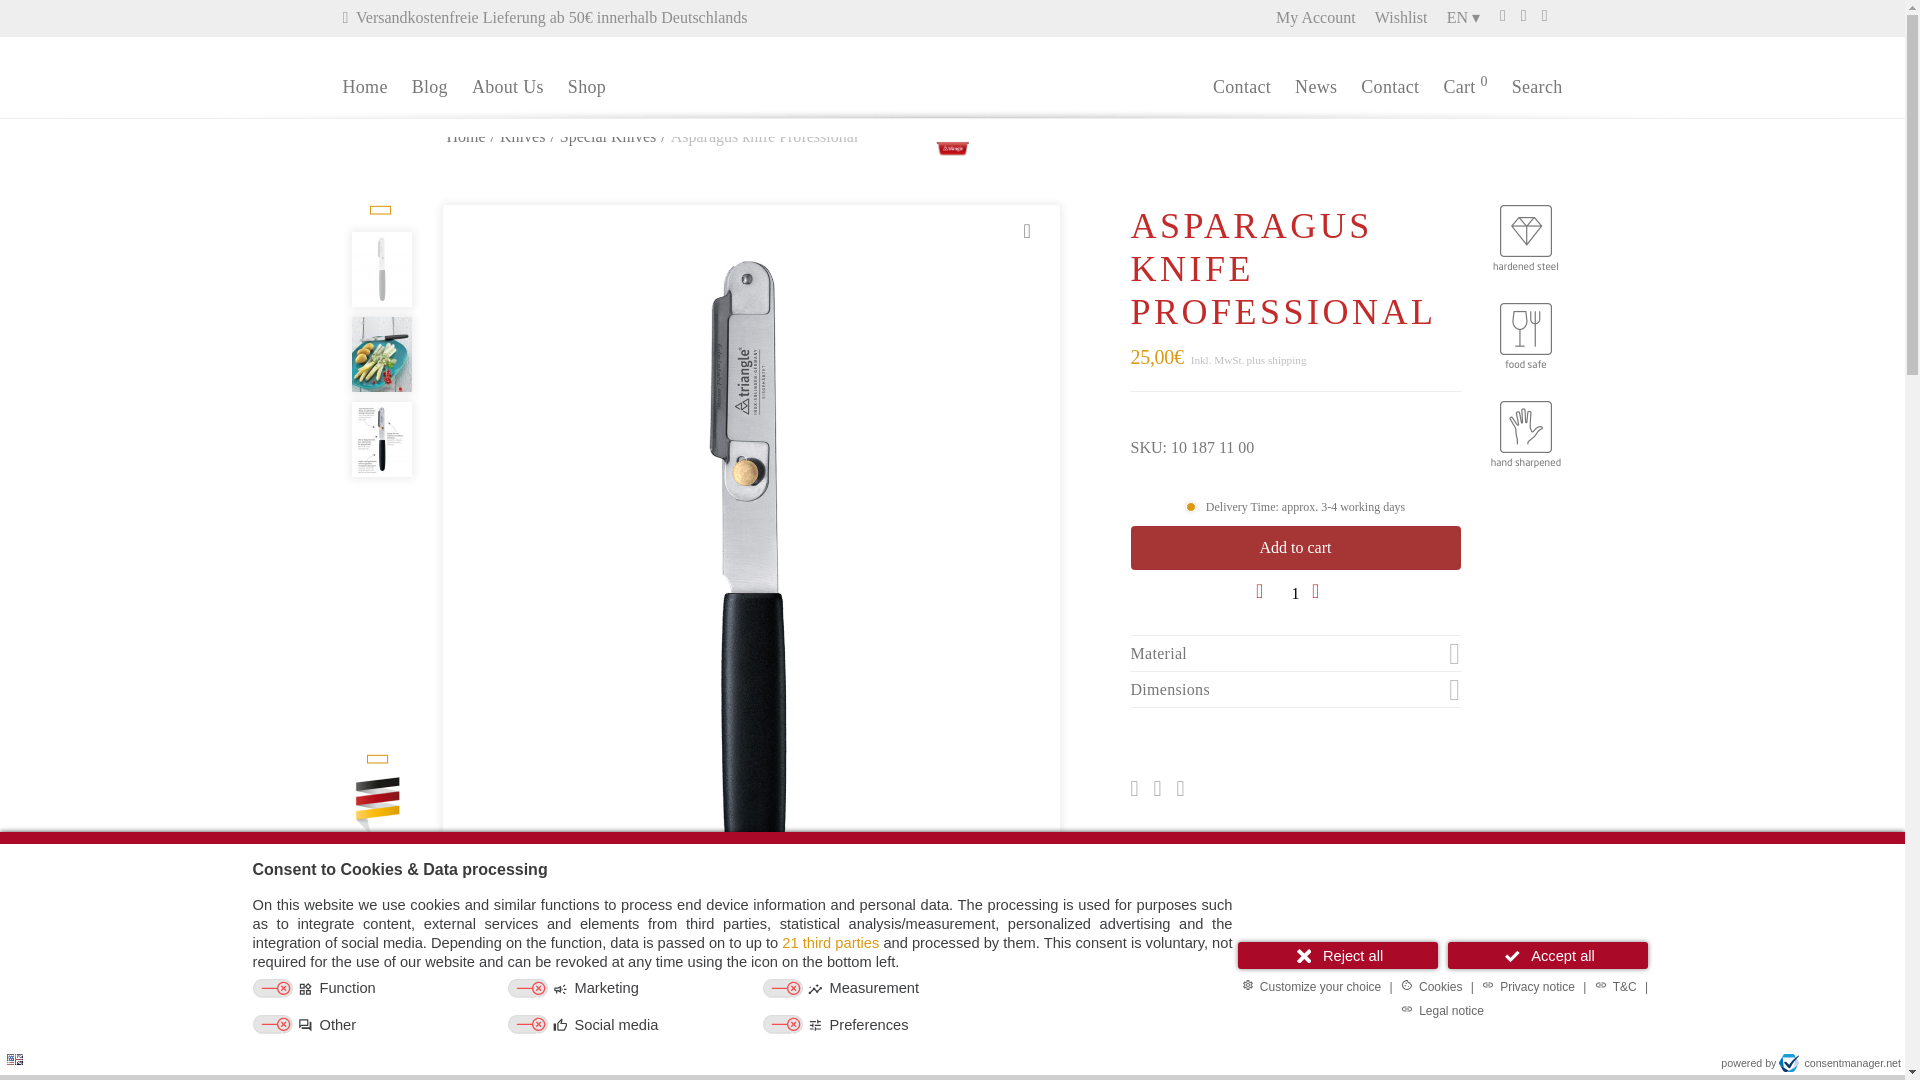 This screenshot has height=1080, width=1920. I want to click on 21 third parties, so click(830, 943).